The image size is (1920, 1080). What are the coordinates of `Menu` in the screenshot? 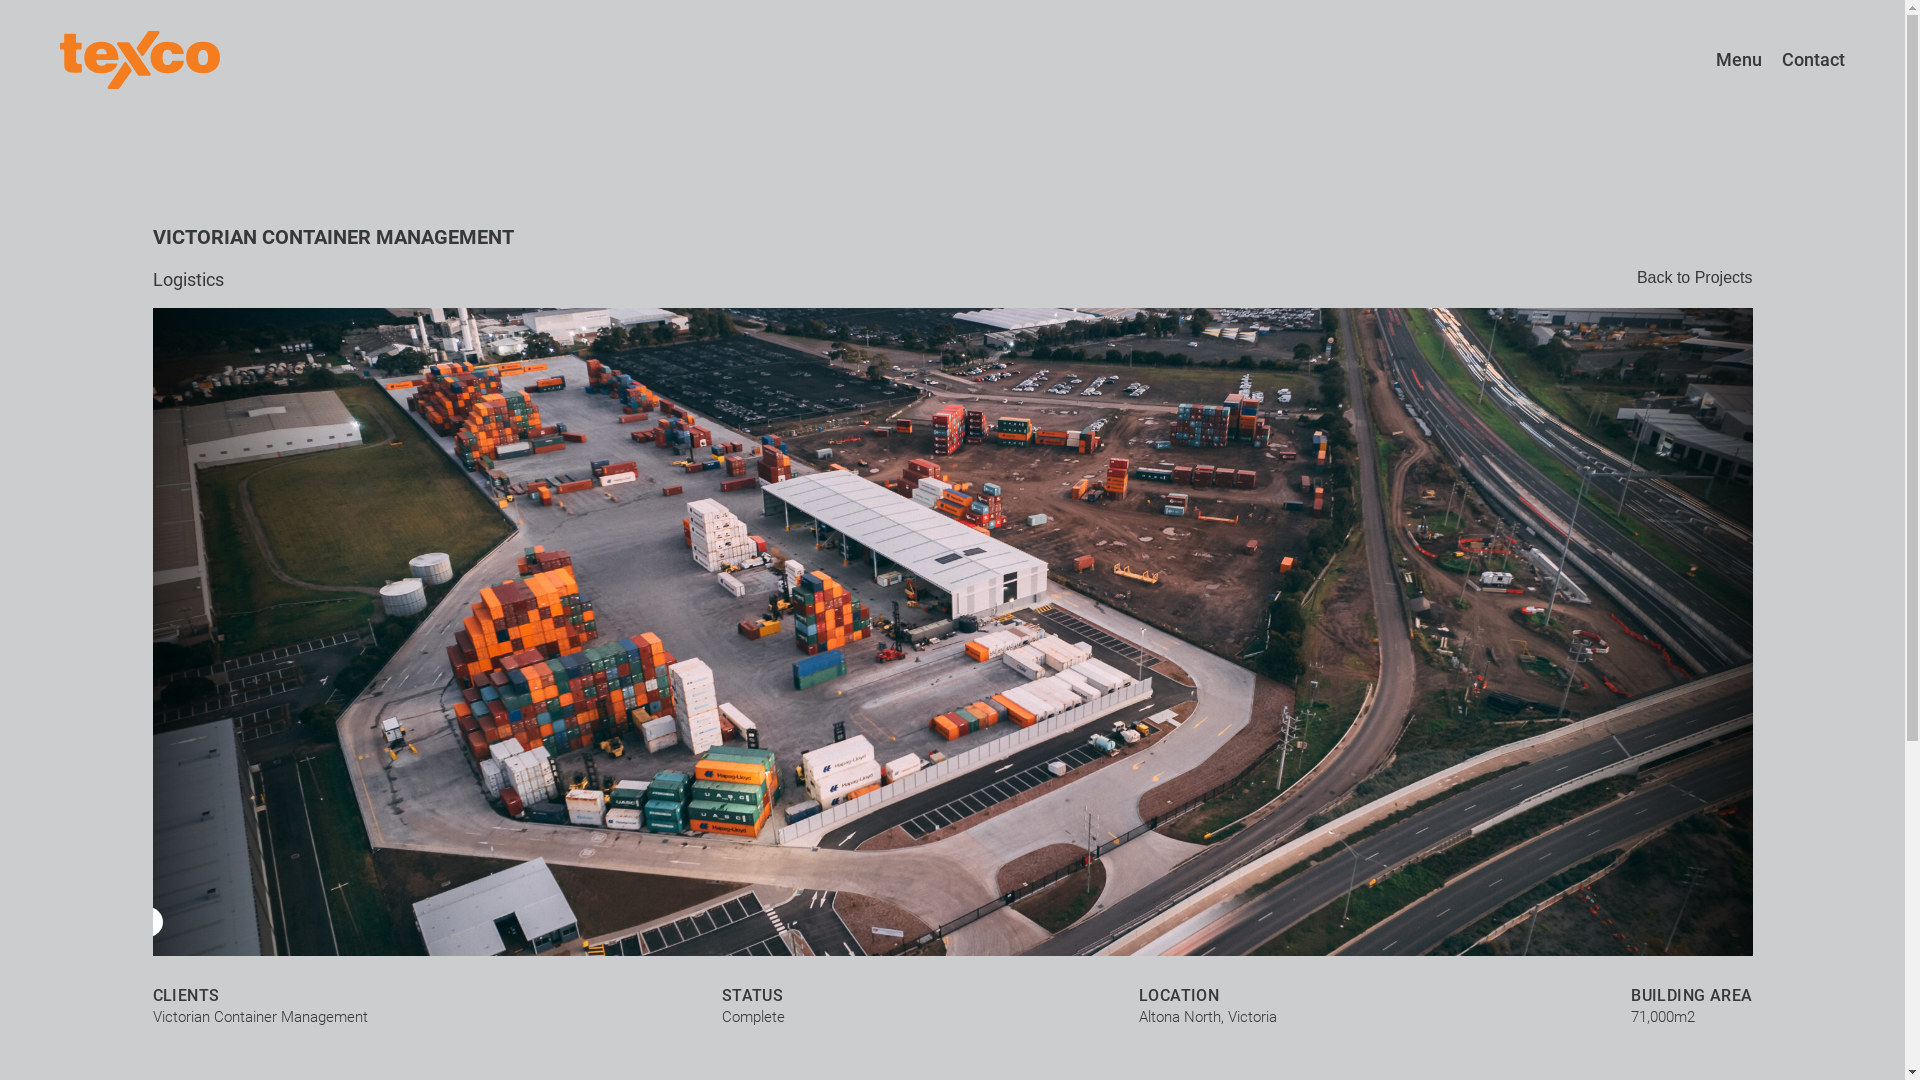 It's located at (1729, 60).